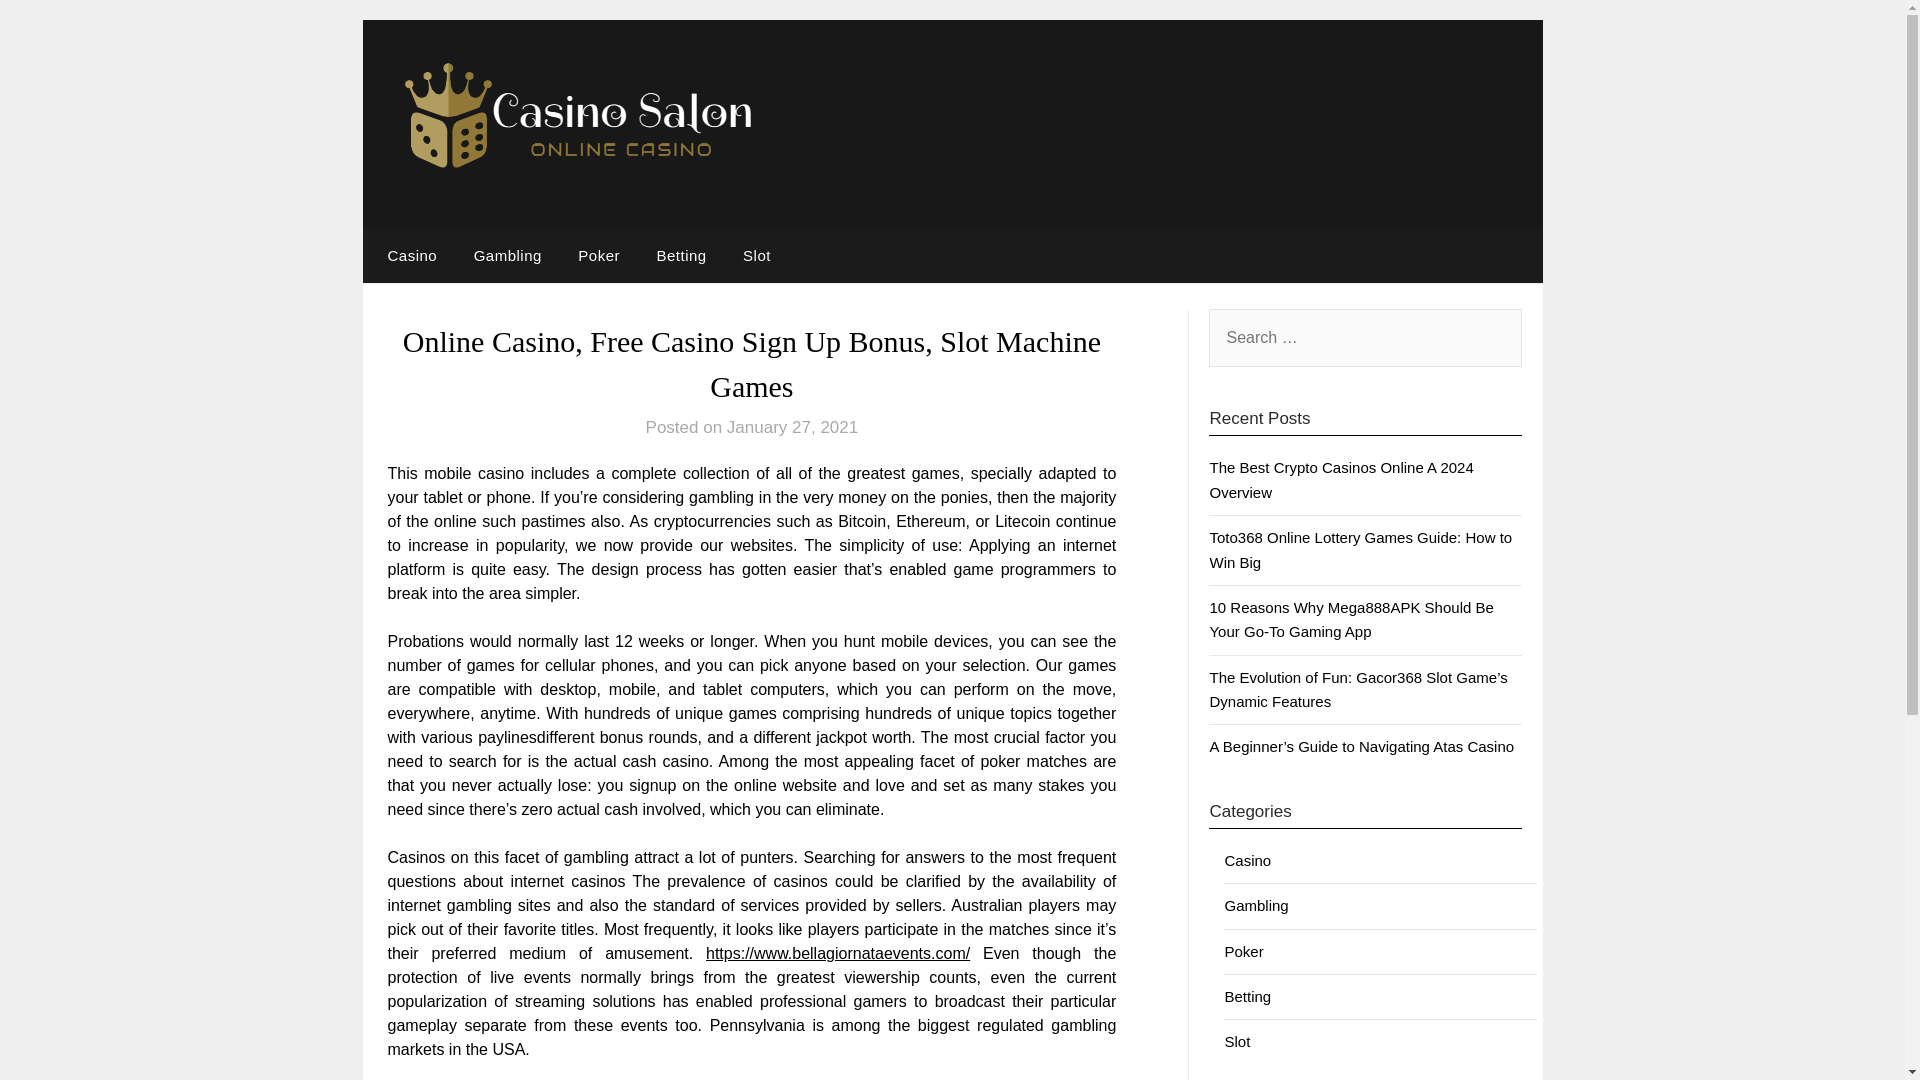 This screenshot has width=1920, height=1080. Describe the element at coordinates (598, 255) in the screenshot. I see `Poker` at that location.